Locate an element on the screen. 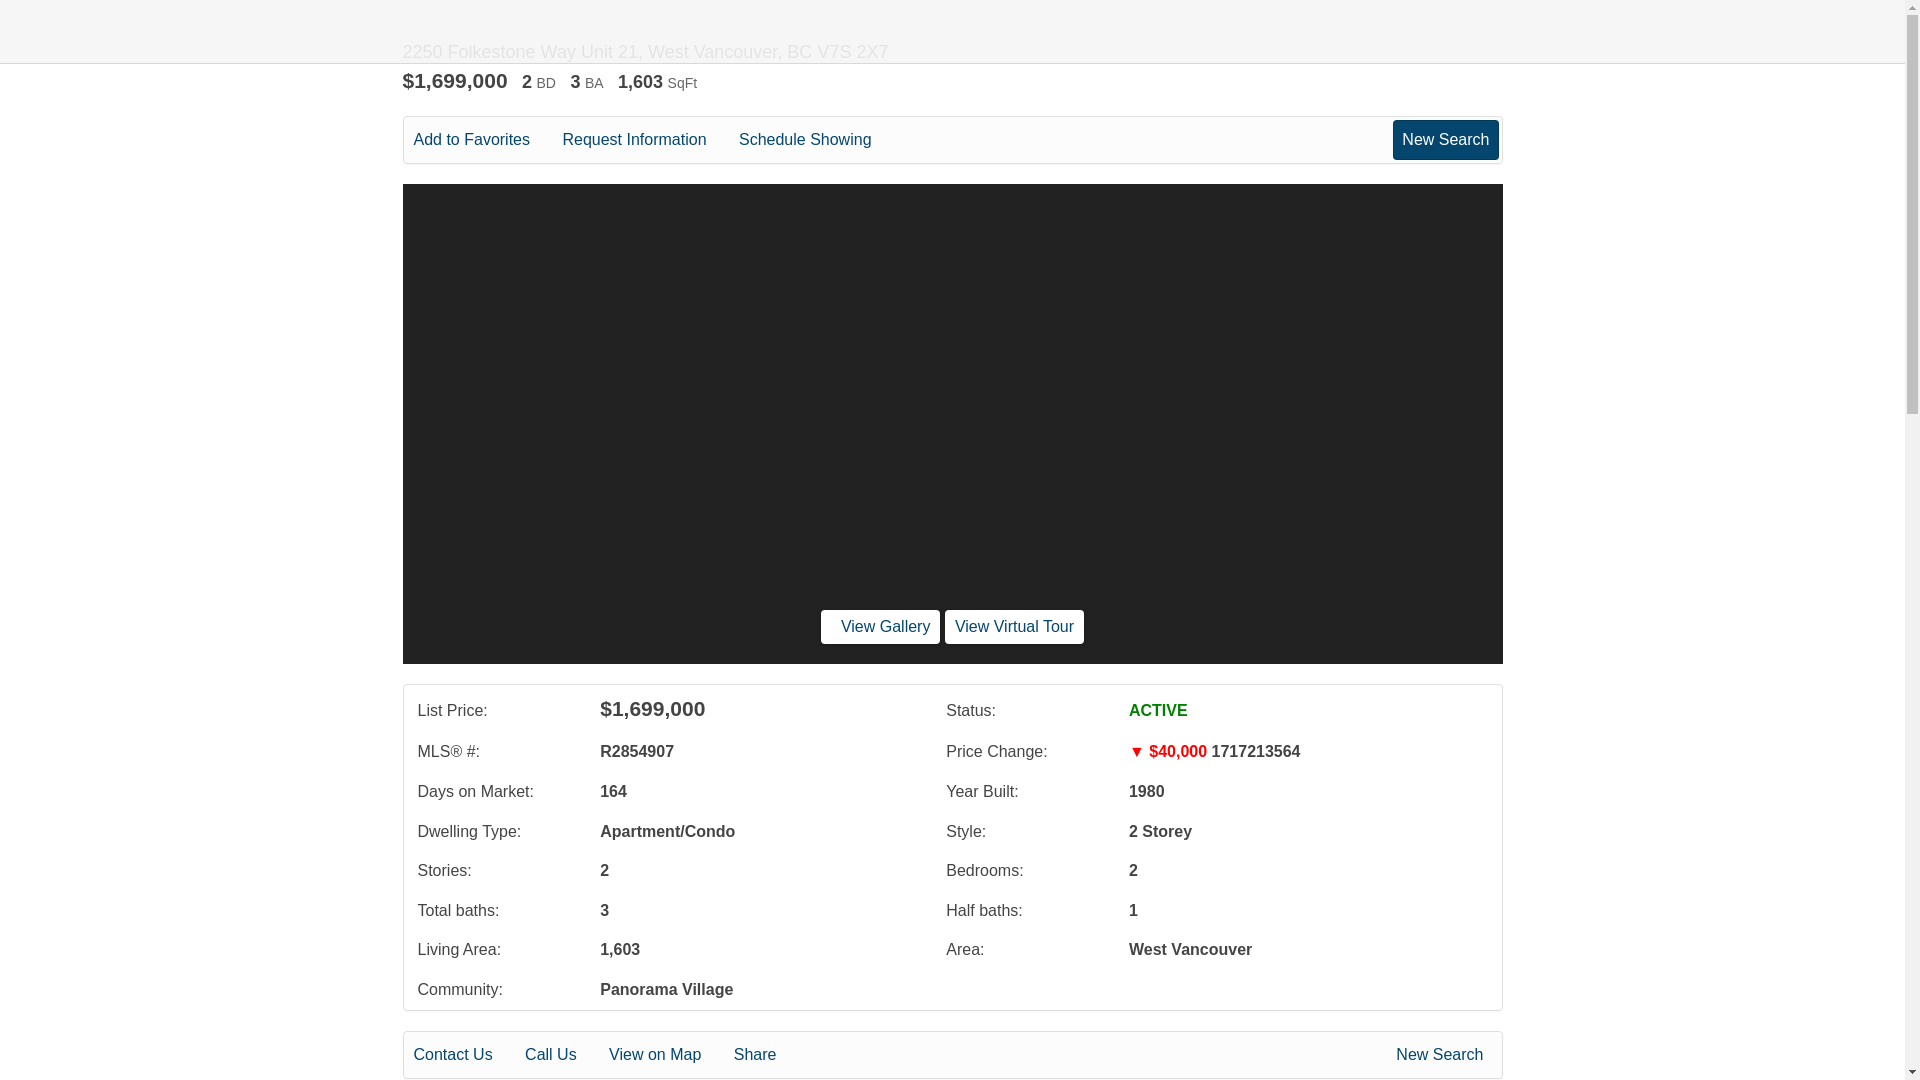  Contact Us is located at coordinates (467, 1055).